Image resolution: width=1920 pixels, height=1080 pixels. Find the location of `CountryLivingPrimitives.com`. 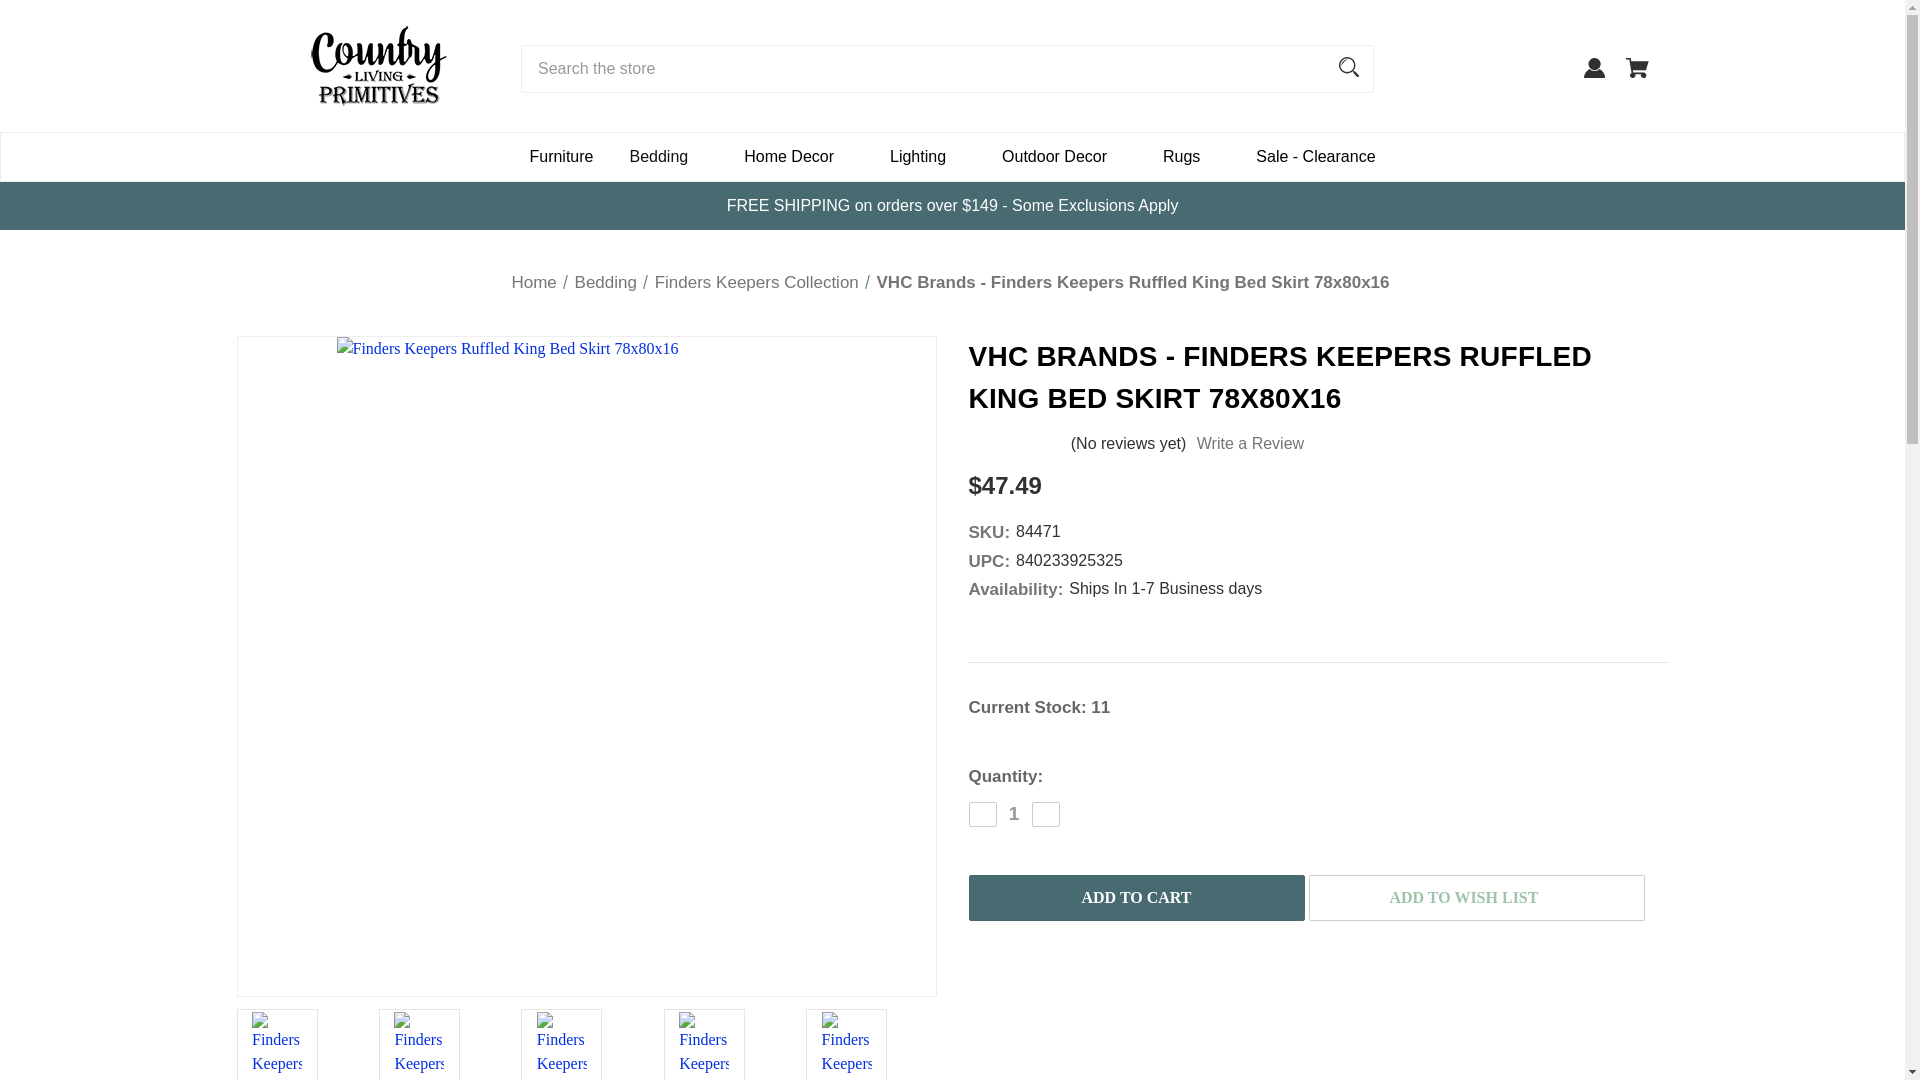

CountryLivingPrimitives.com is located at coordinates (378, 65).